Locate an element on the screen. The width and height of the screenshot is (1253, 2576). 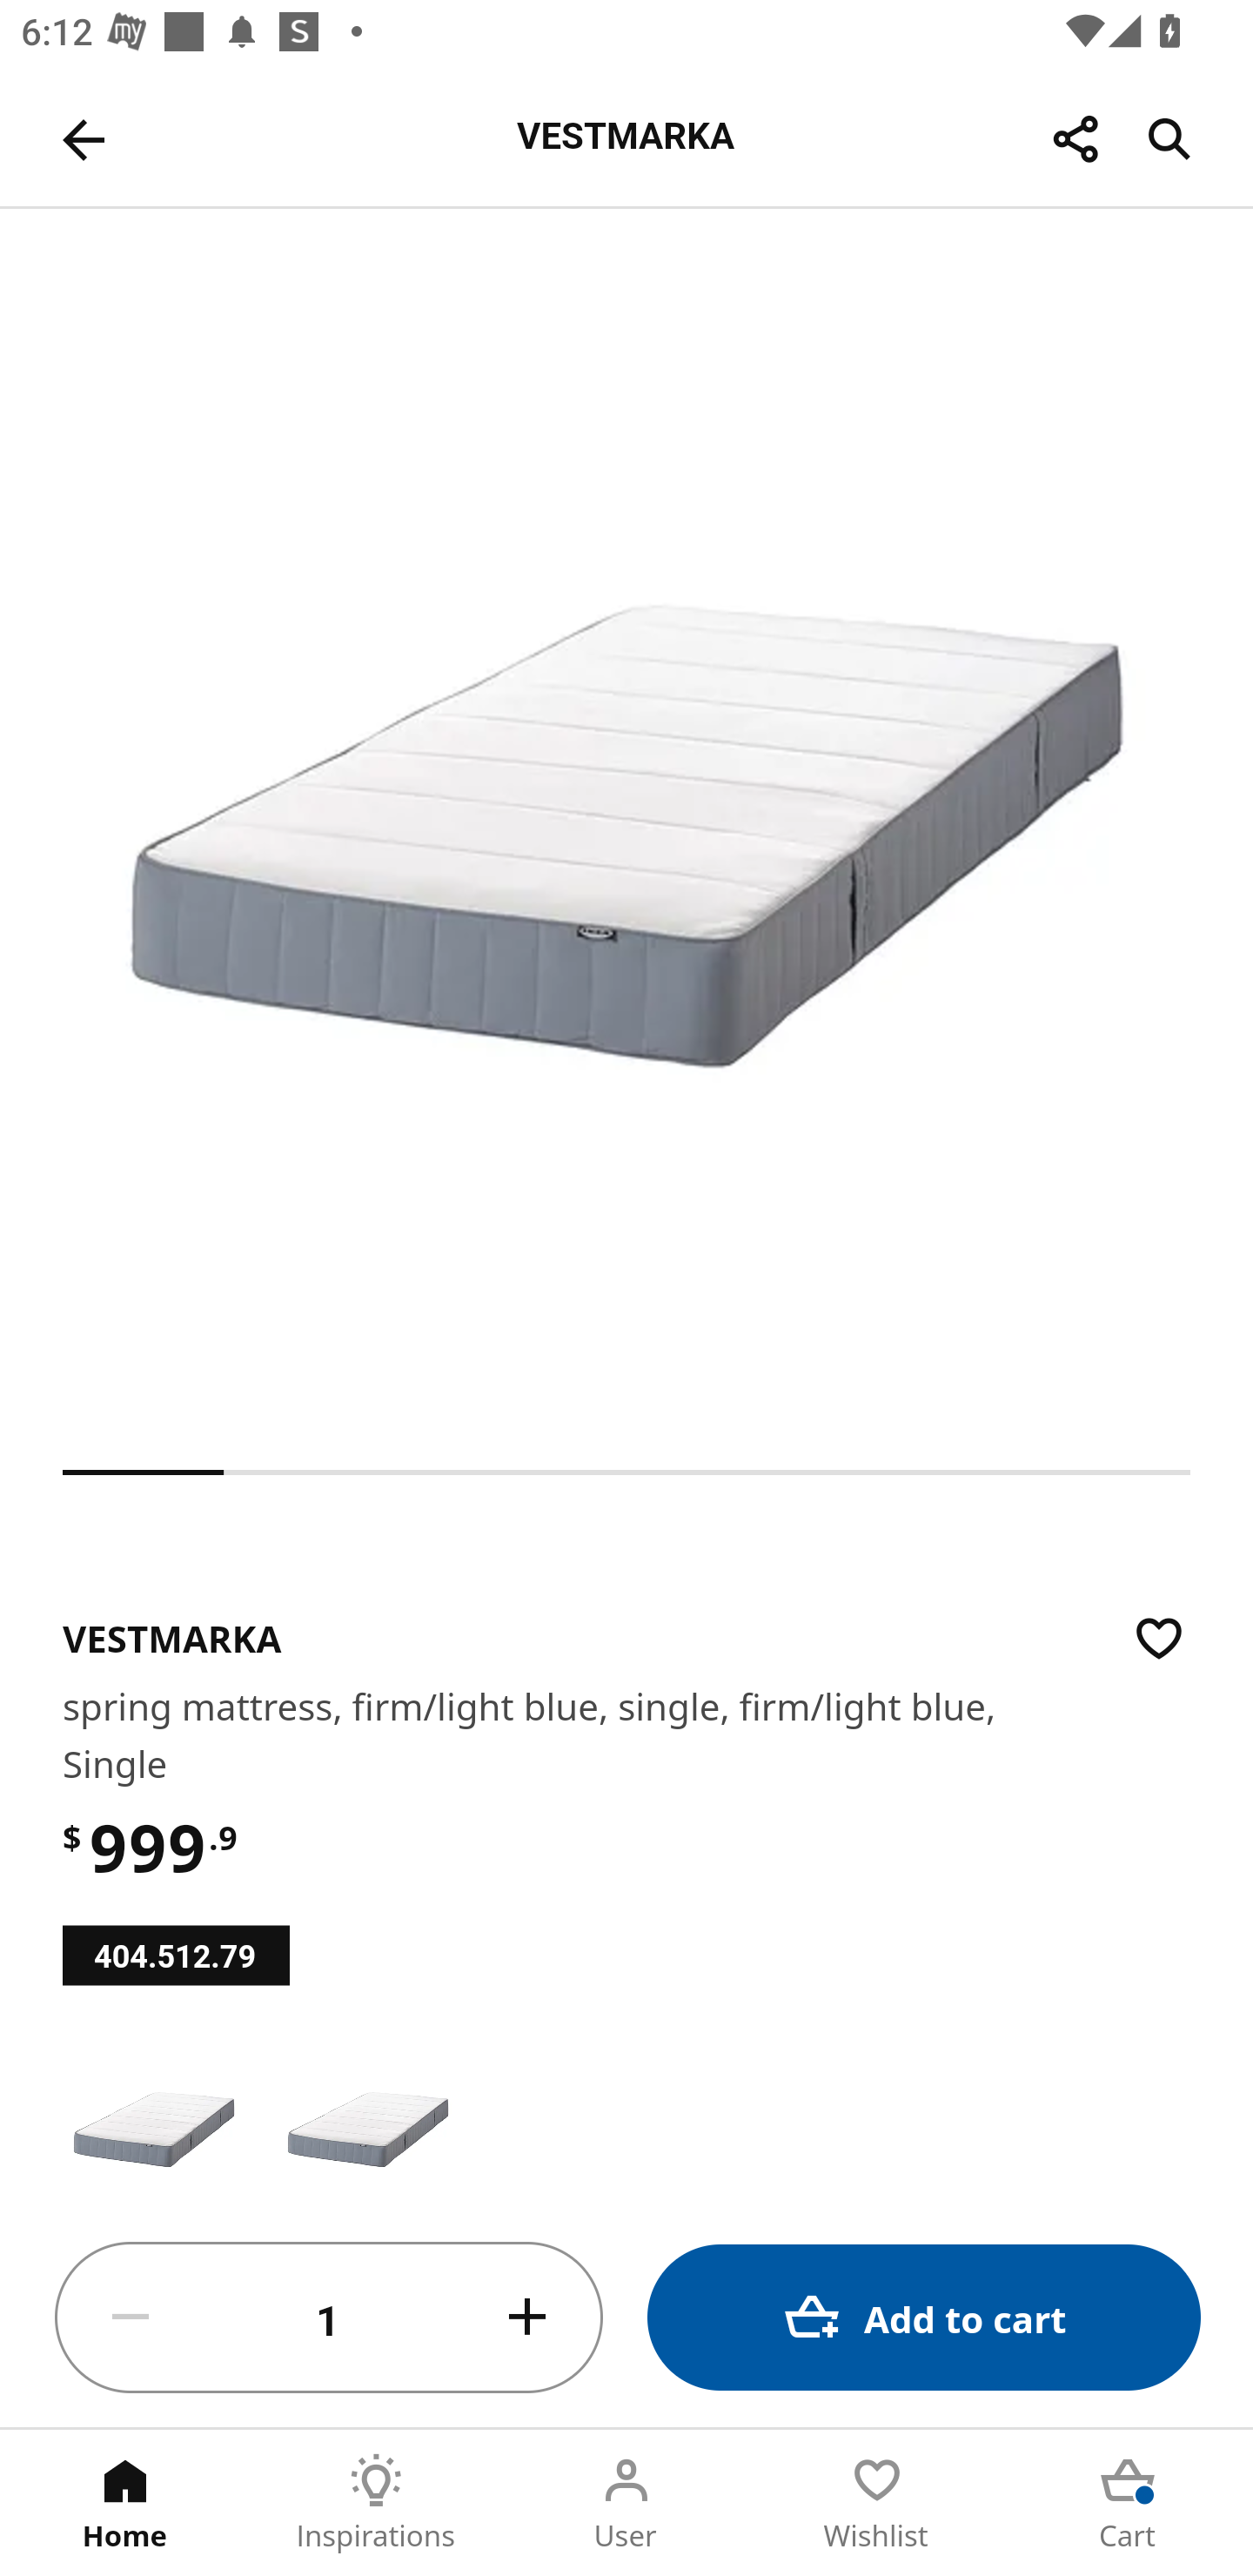
1 is located at coordinates (329, 2318).